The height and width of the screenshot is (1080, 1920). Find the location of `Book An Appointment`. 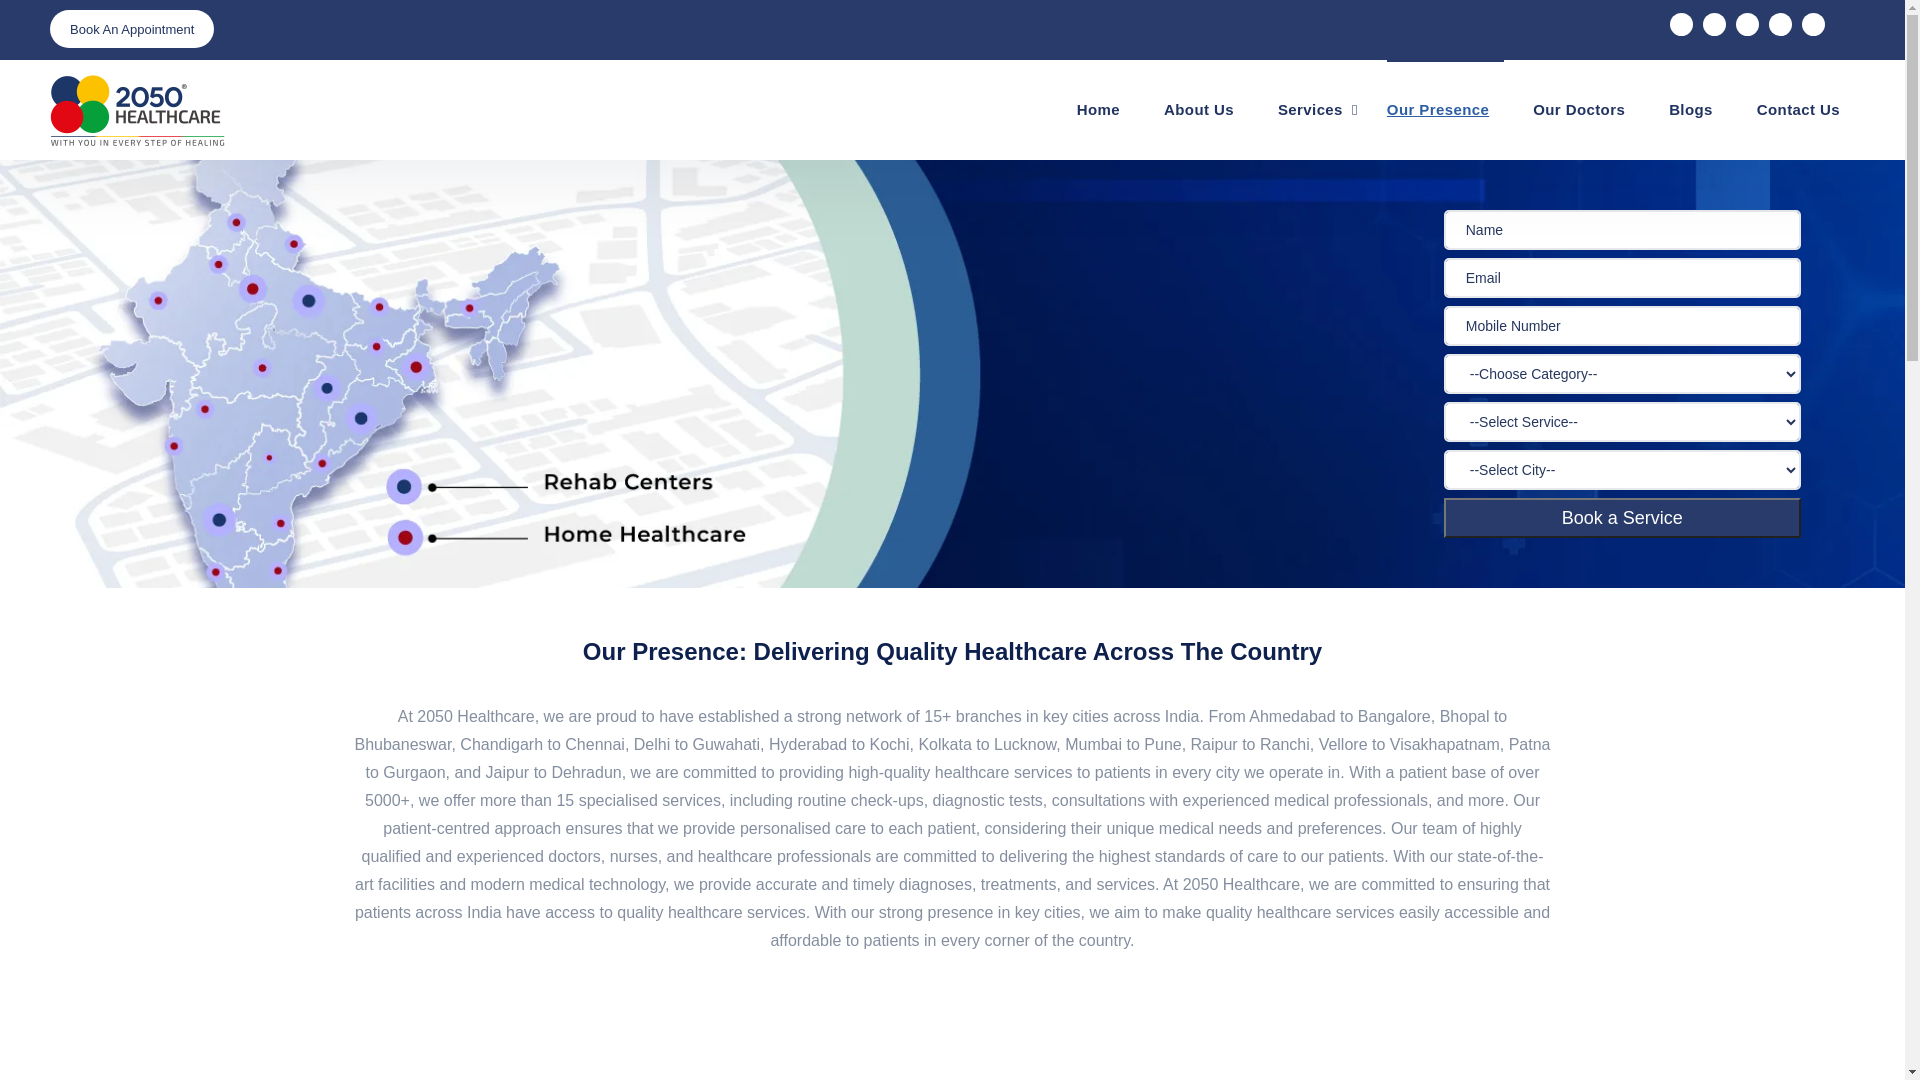

Book An Appointment is located at coordinates (132, 24).